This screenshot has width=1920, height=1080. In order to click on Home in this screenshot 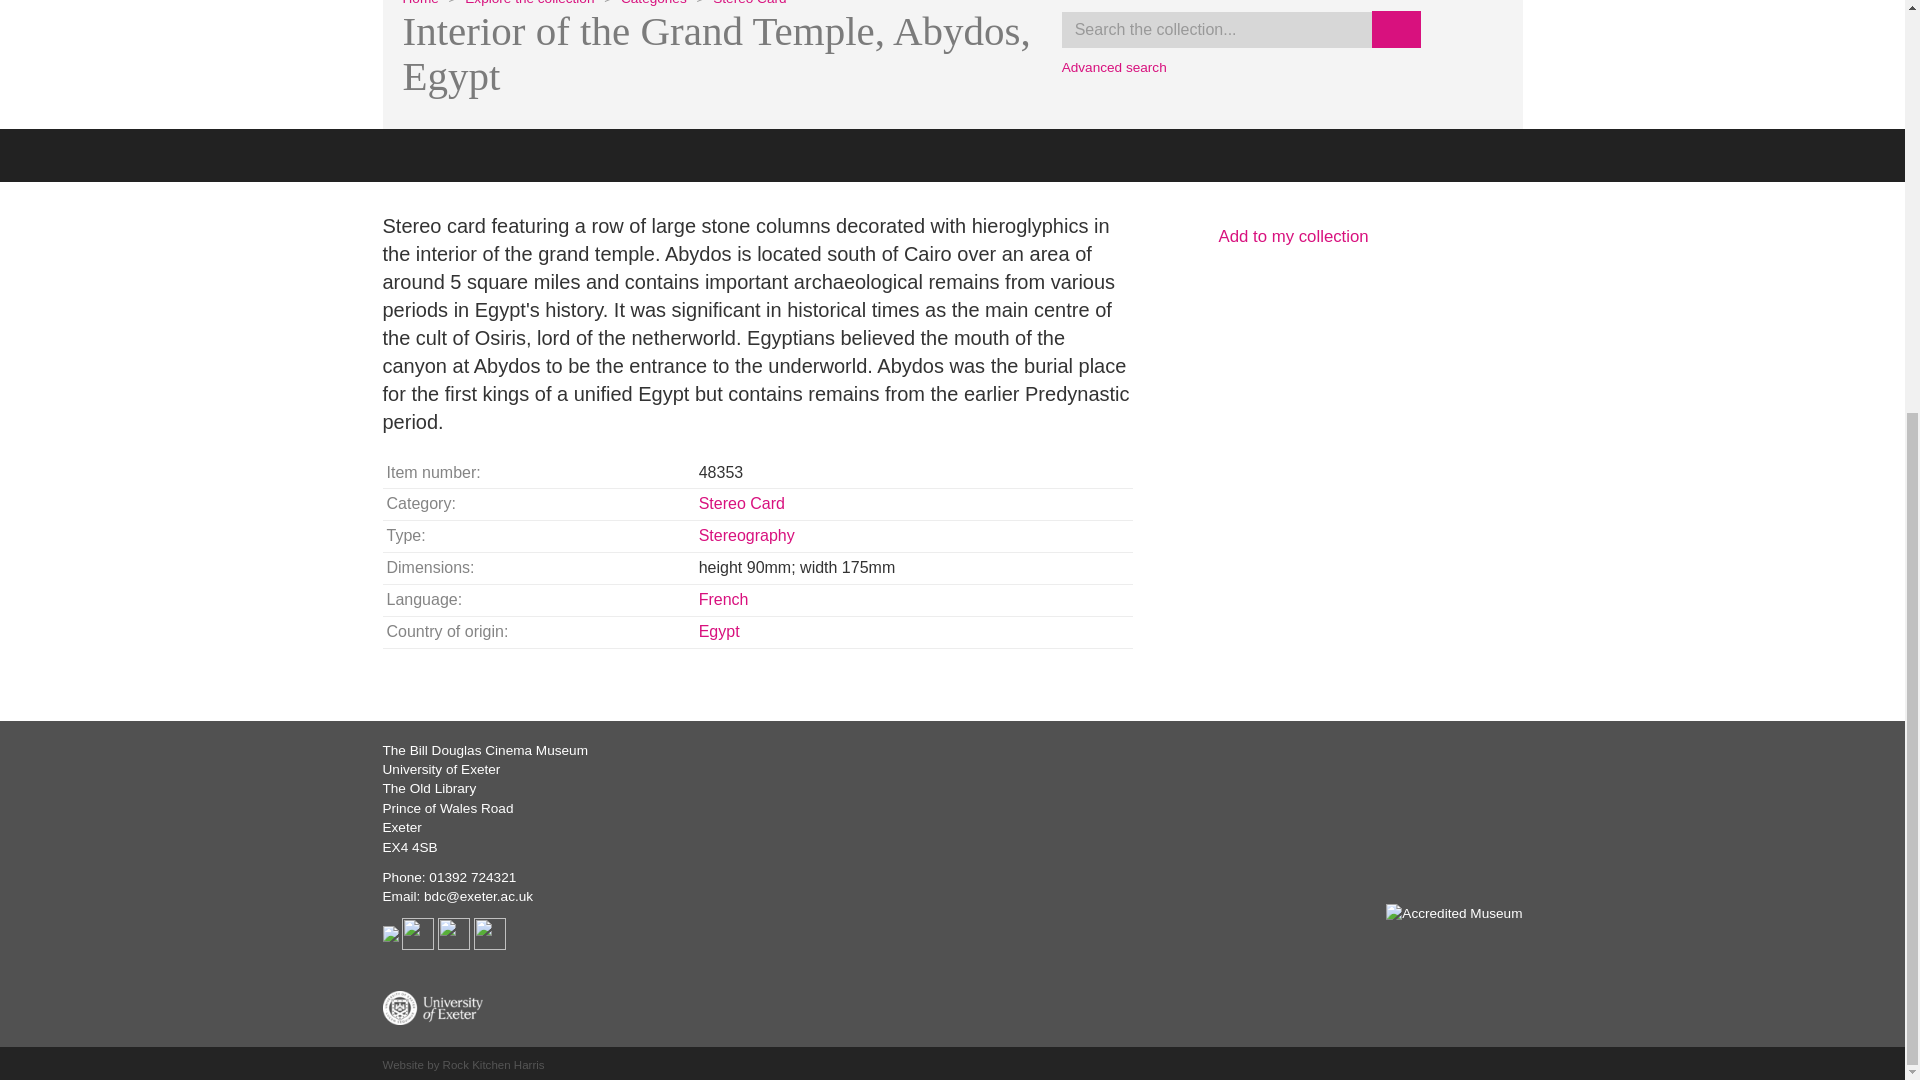, I will do `click(419, 3)`.